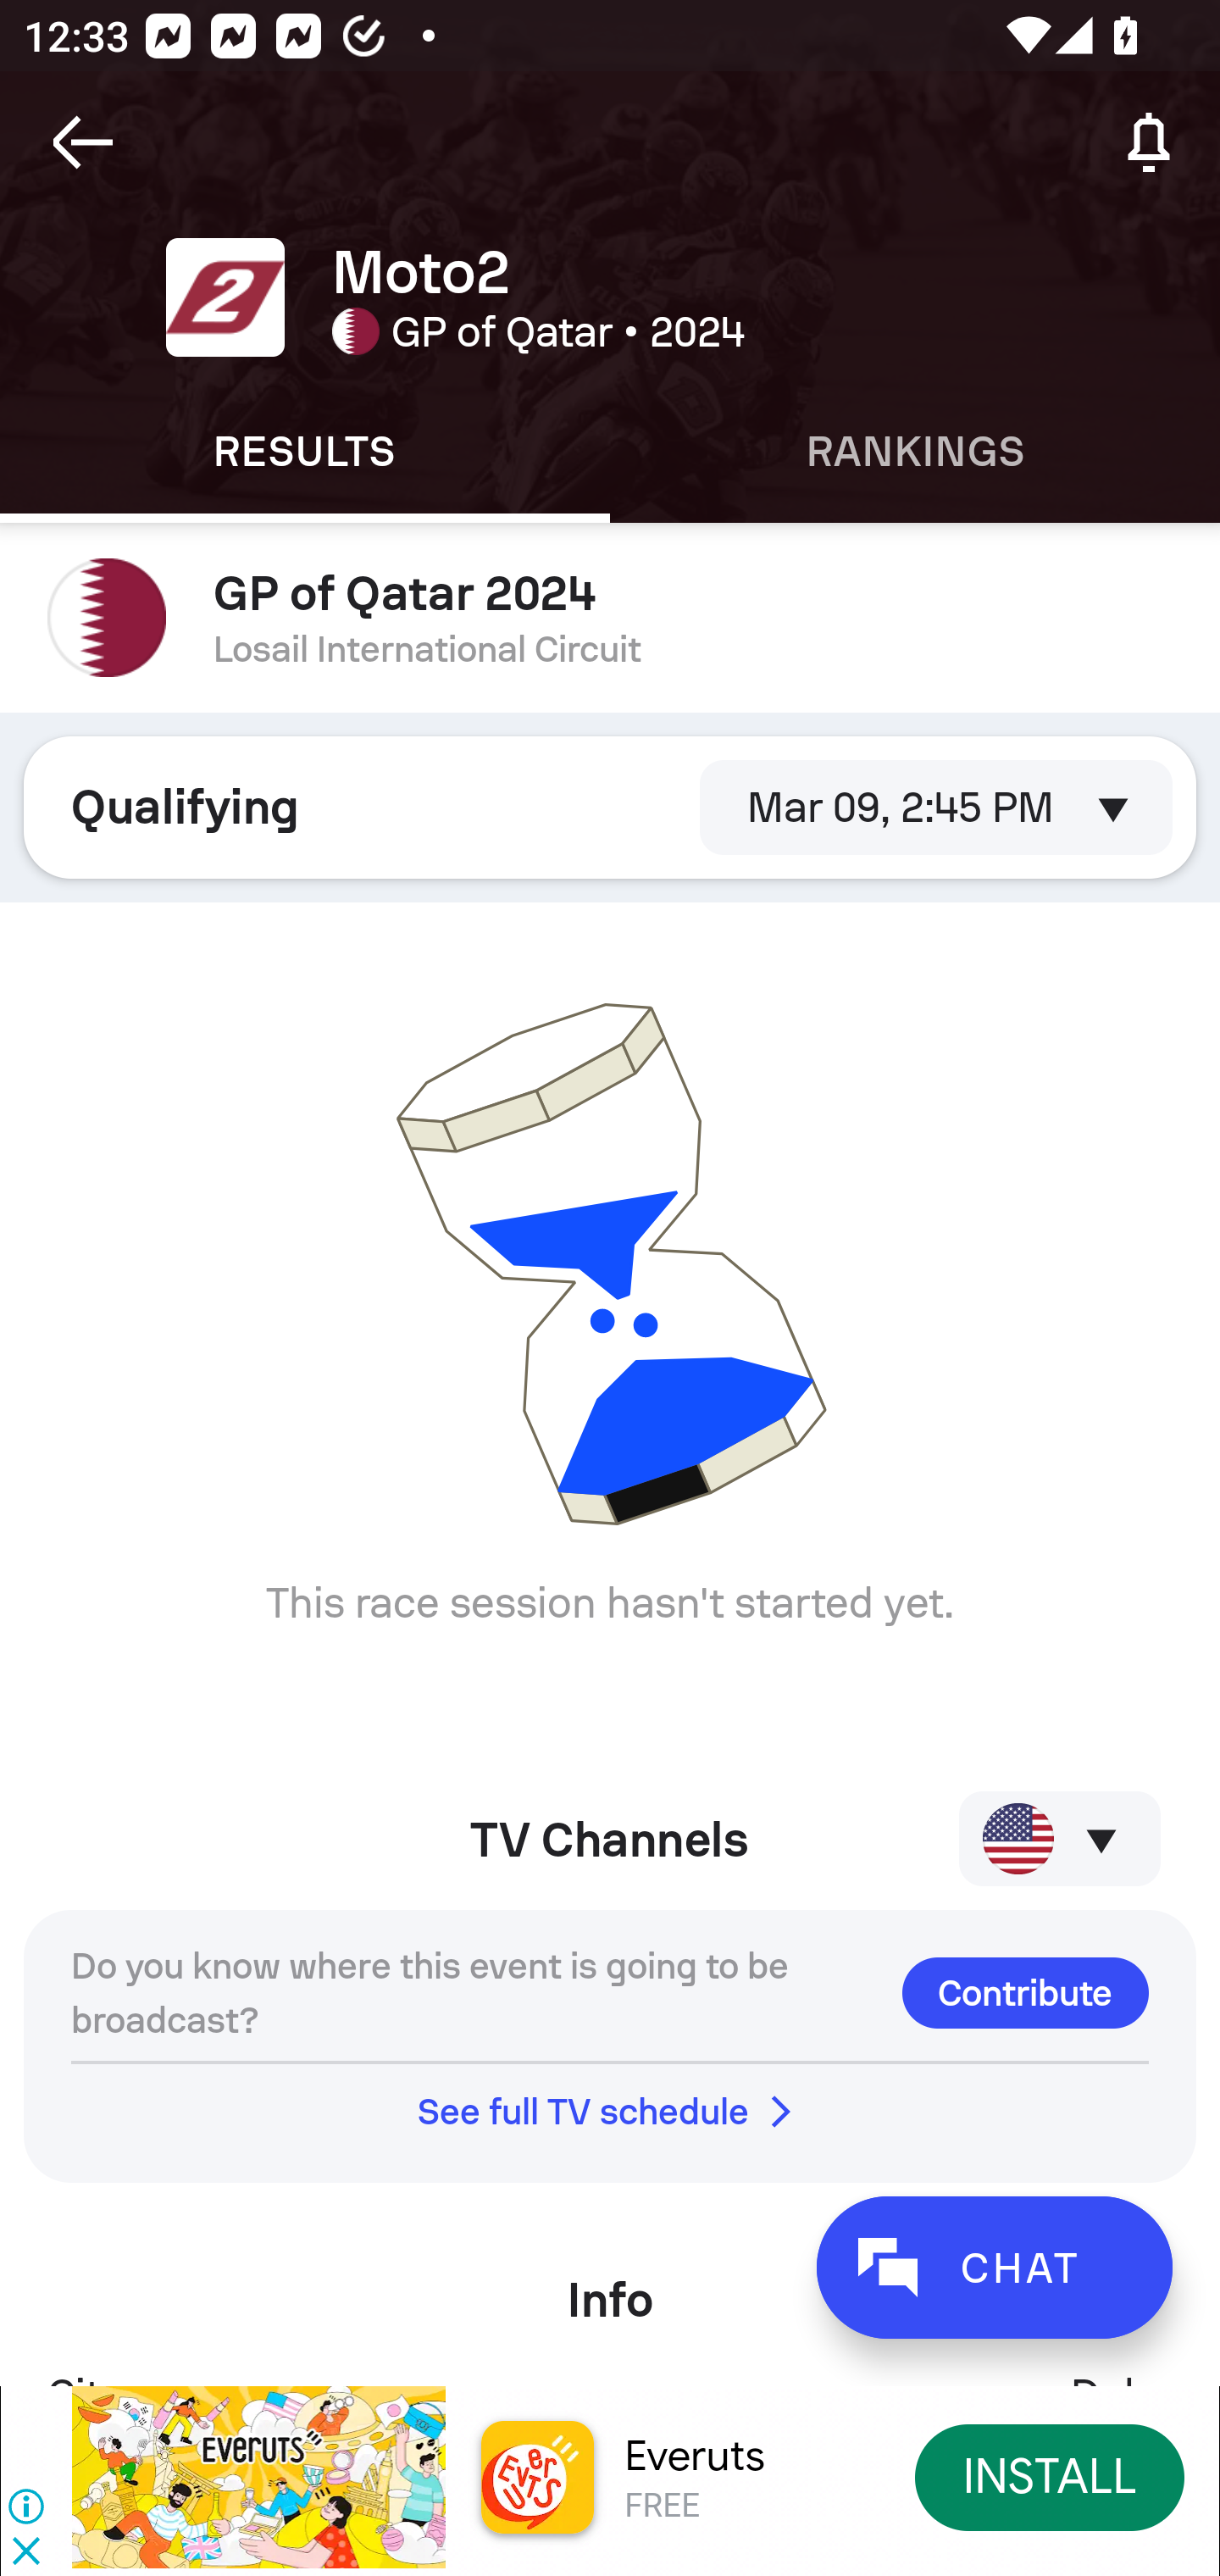 This screenshot has width=1220, height=2576. I want to click on Qualifying Mar 09, 2:45 PM, so click(610, 807).